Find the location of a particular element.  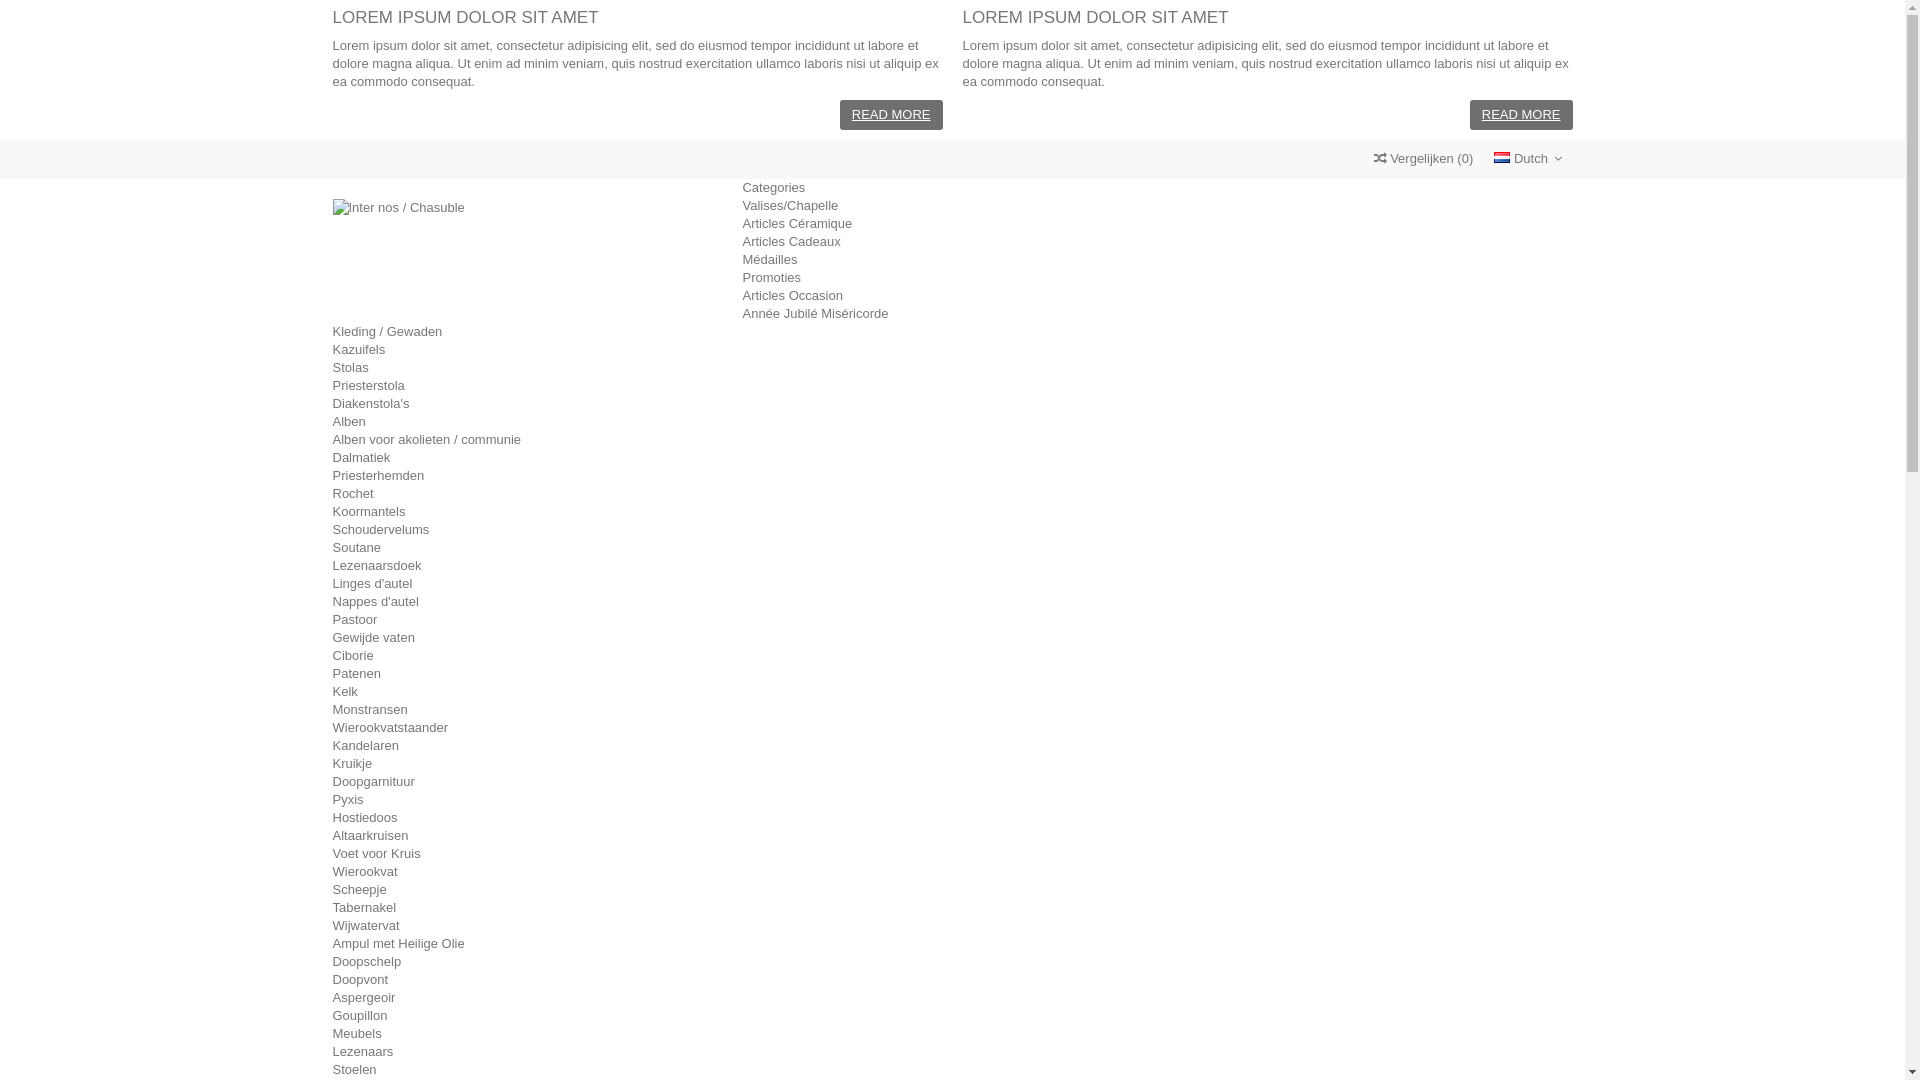

Goupillon is located at coordinates (360, 1016).